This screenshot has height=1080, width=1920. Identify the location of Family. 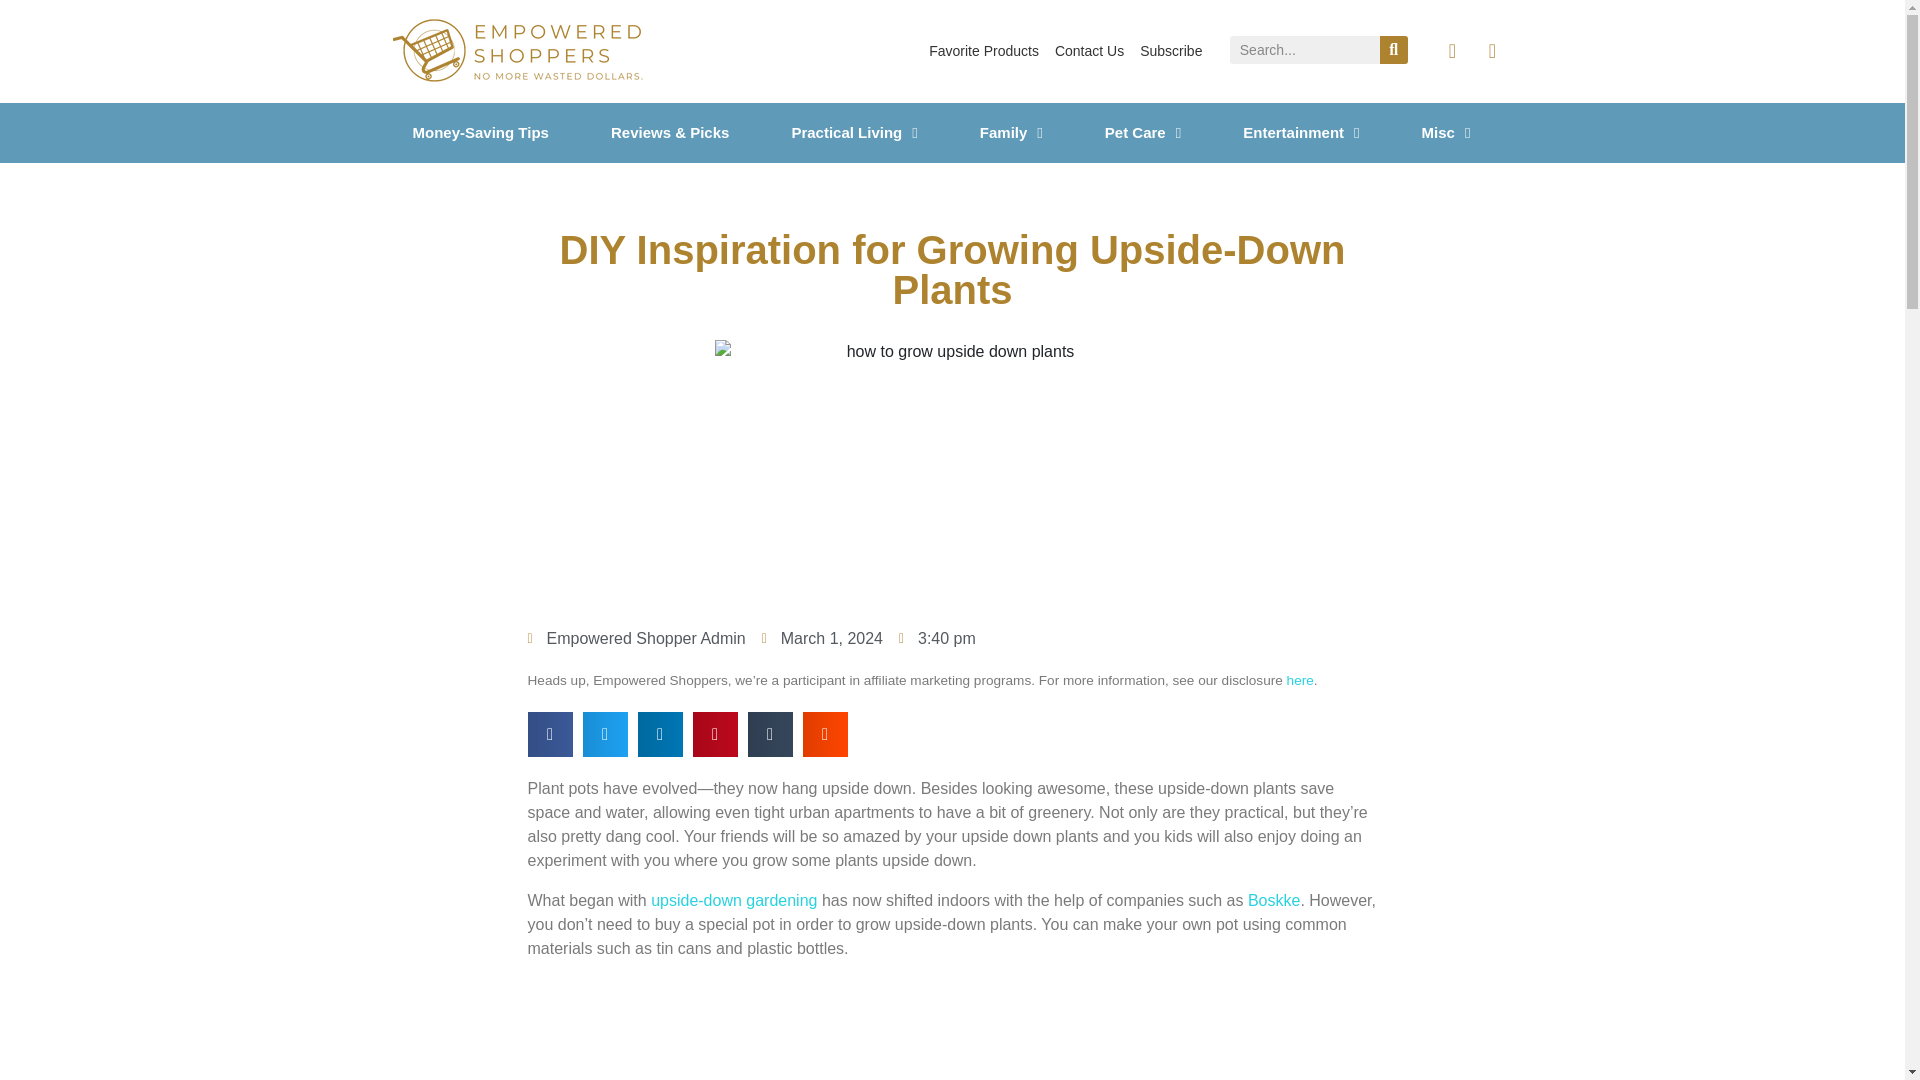
(1032, 132).